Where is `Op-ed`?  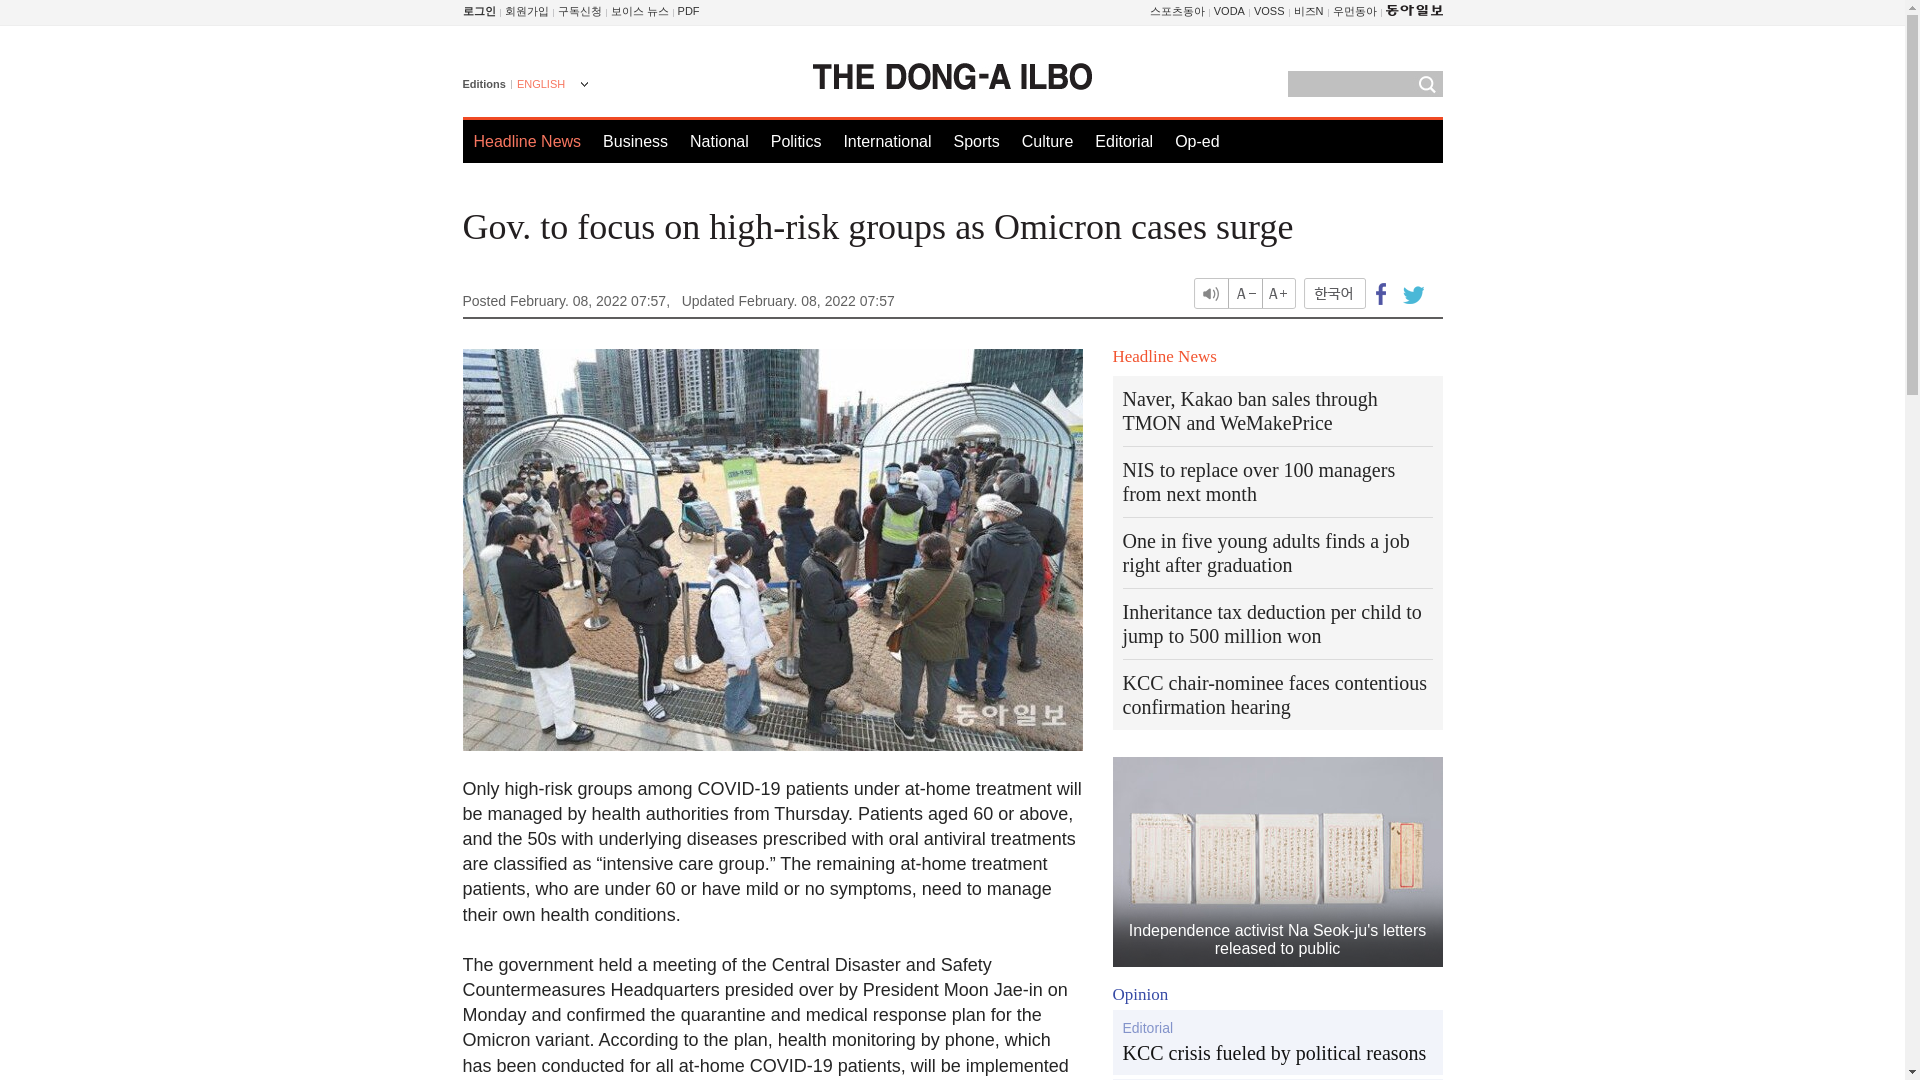
Op-ed is located at coordinates (1197, 141).